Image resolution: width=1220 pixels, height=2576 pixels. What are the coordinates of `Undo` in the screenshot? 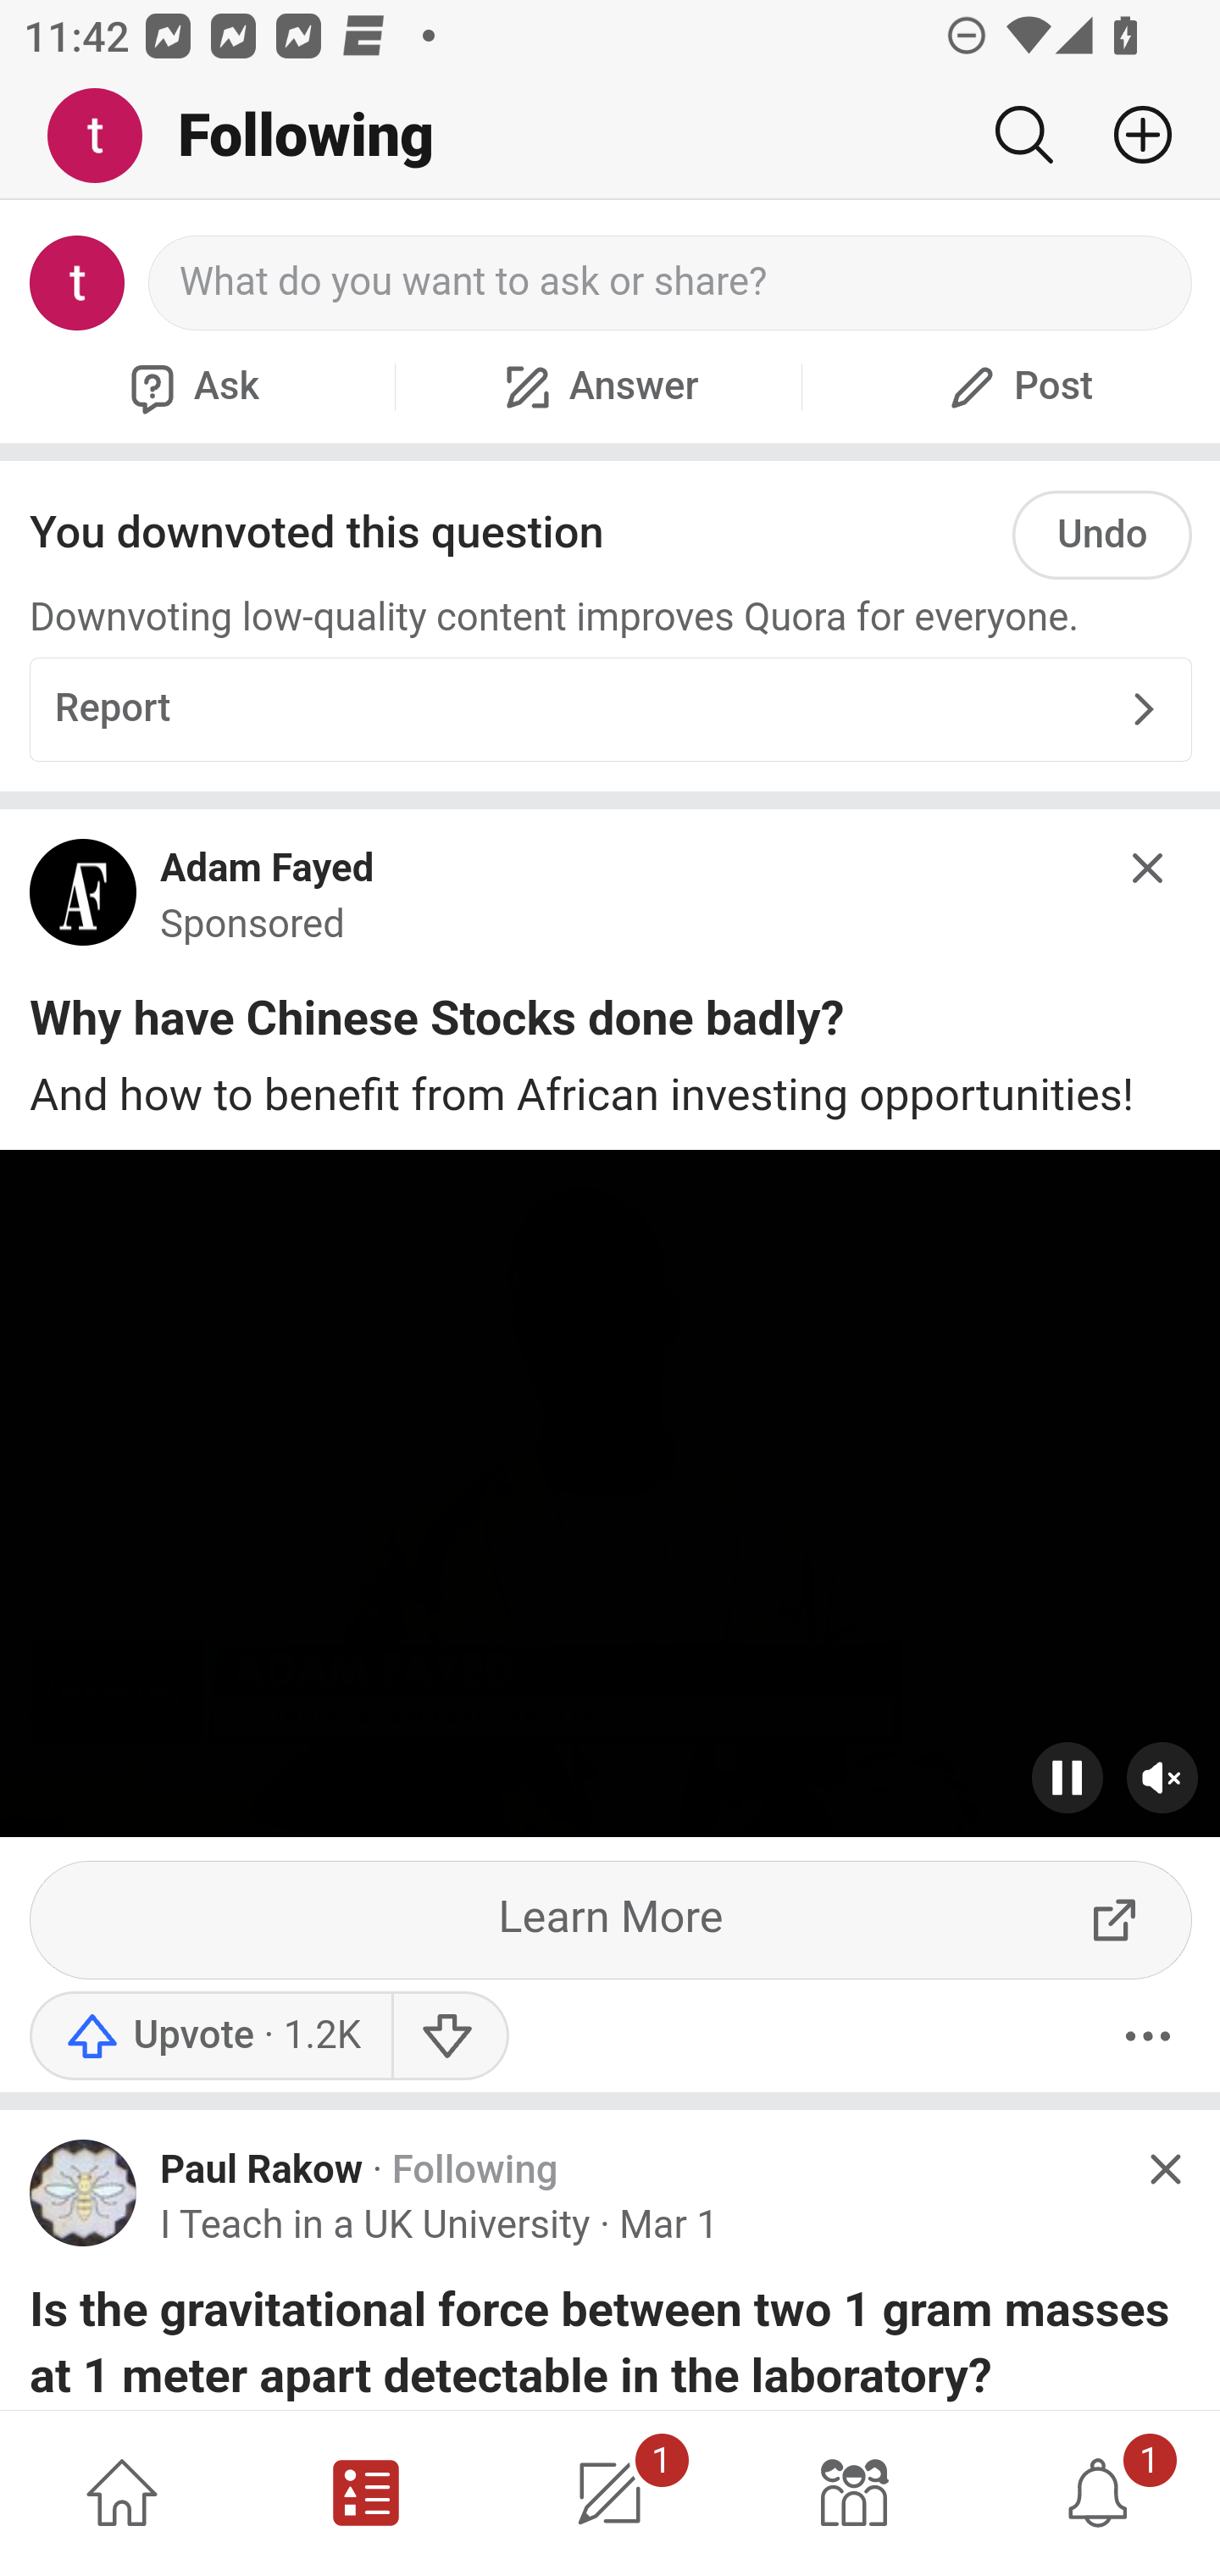 It's located at (1101, 534).